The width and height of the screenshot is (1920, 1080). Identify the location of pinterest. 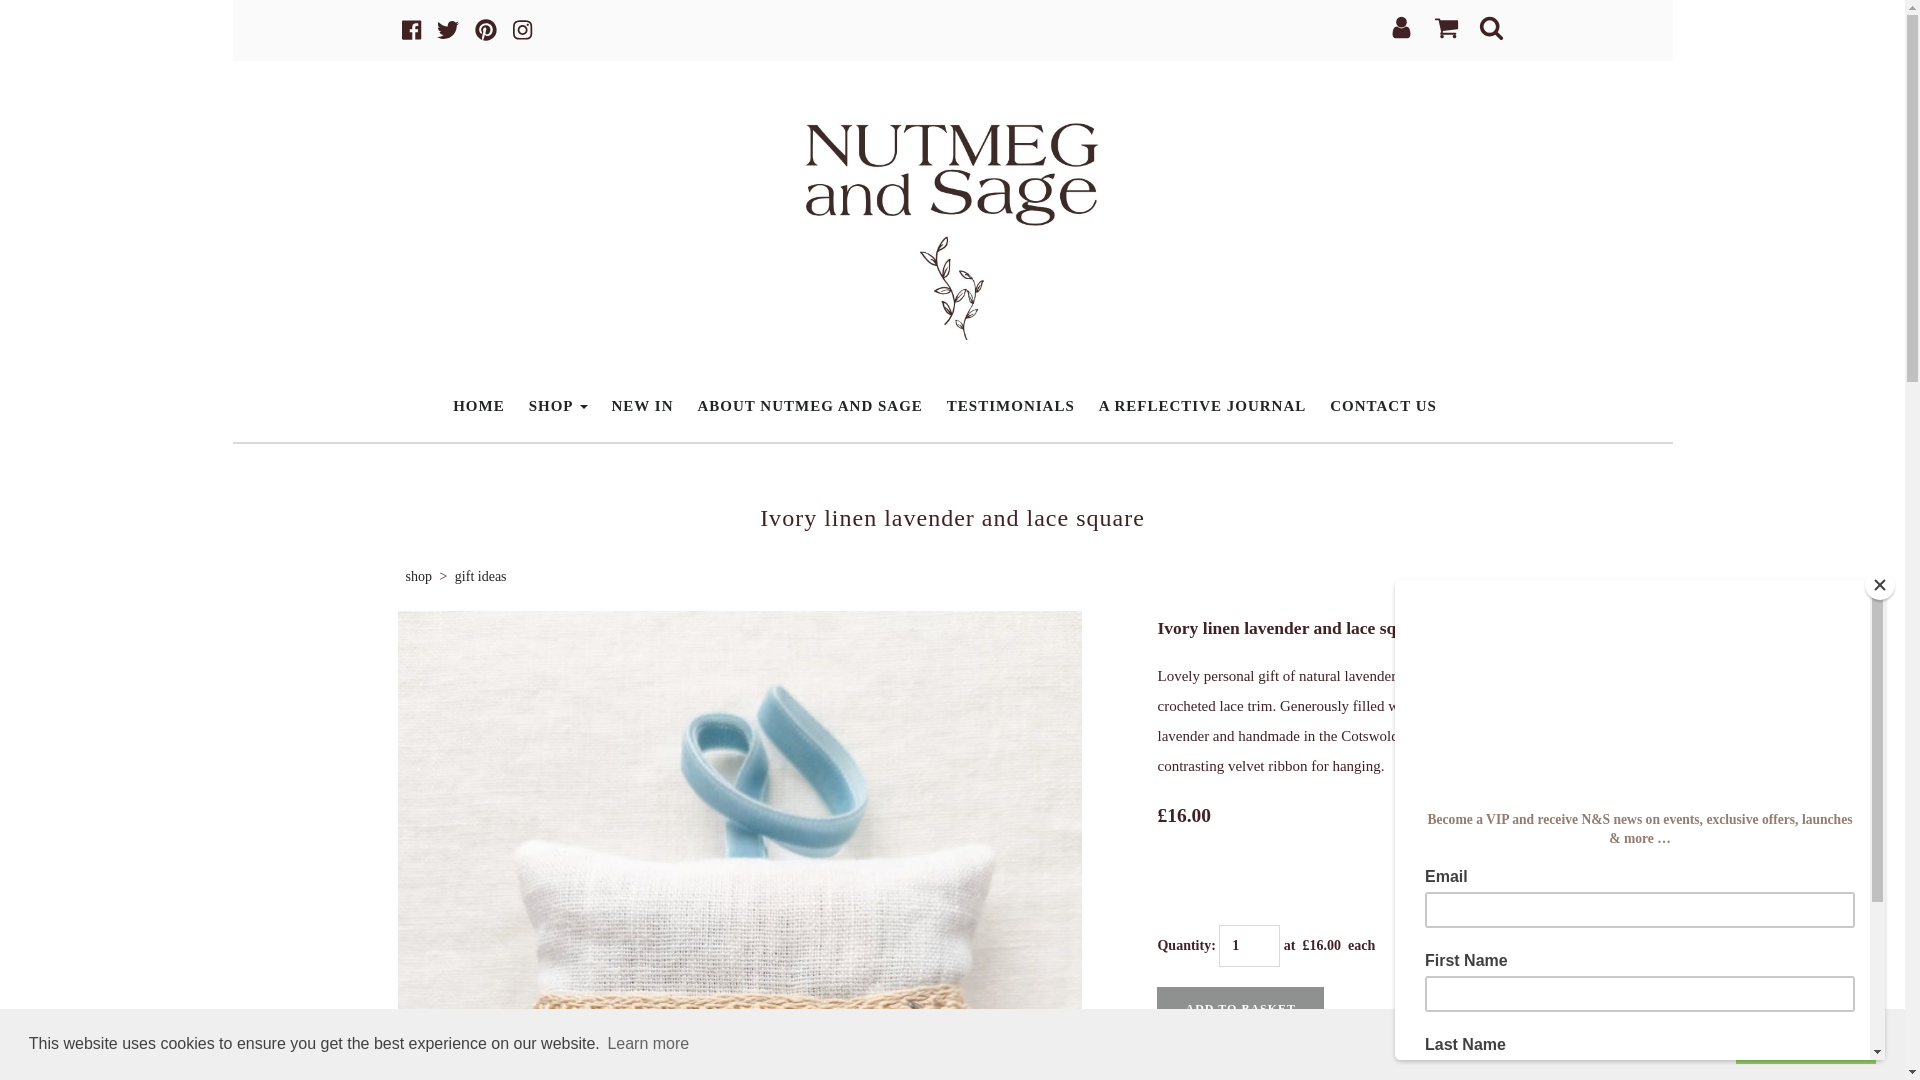
(486, 30).